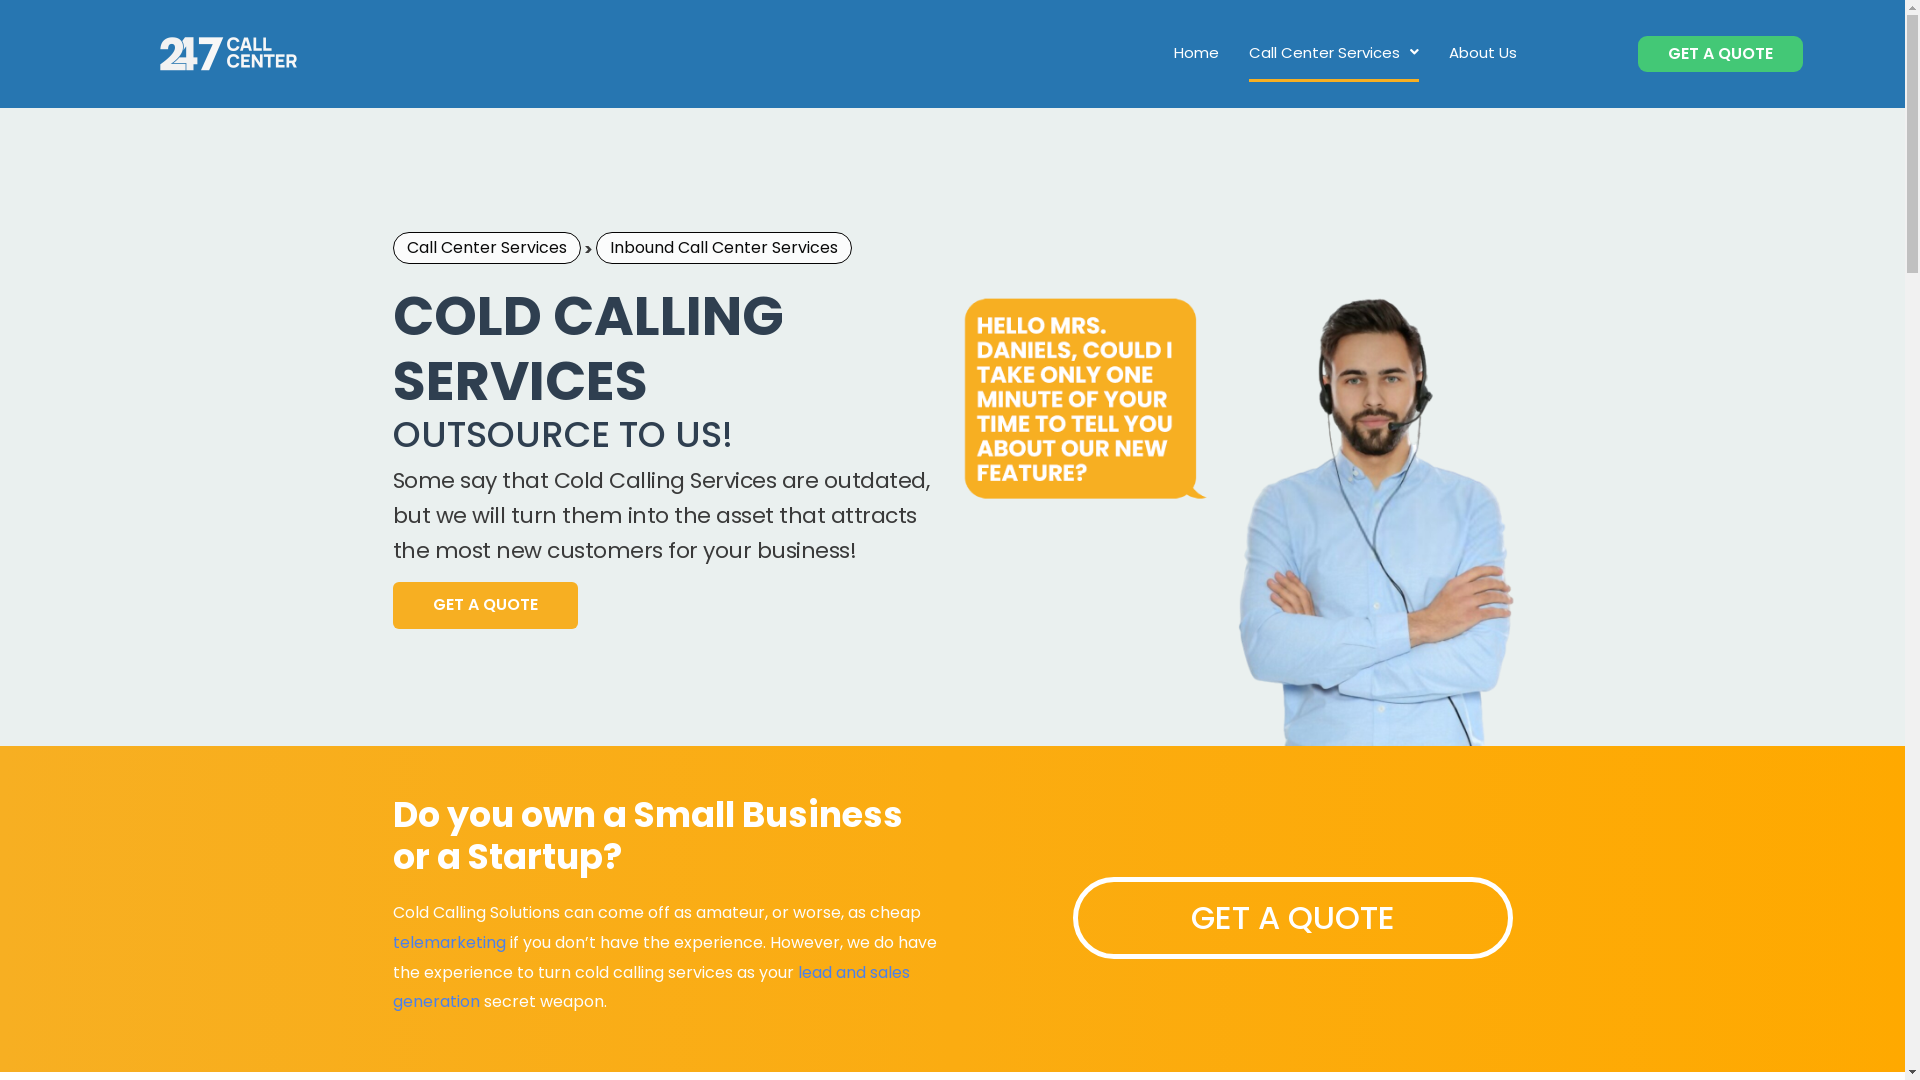 The width and height of the screenshot is (1920, 1080). What do you see at coordinates (724, 248) in the screenshot?
I see `Inbound Call Center Services` at bounding box center [724, 248].